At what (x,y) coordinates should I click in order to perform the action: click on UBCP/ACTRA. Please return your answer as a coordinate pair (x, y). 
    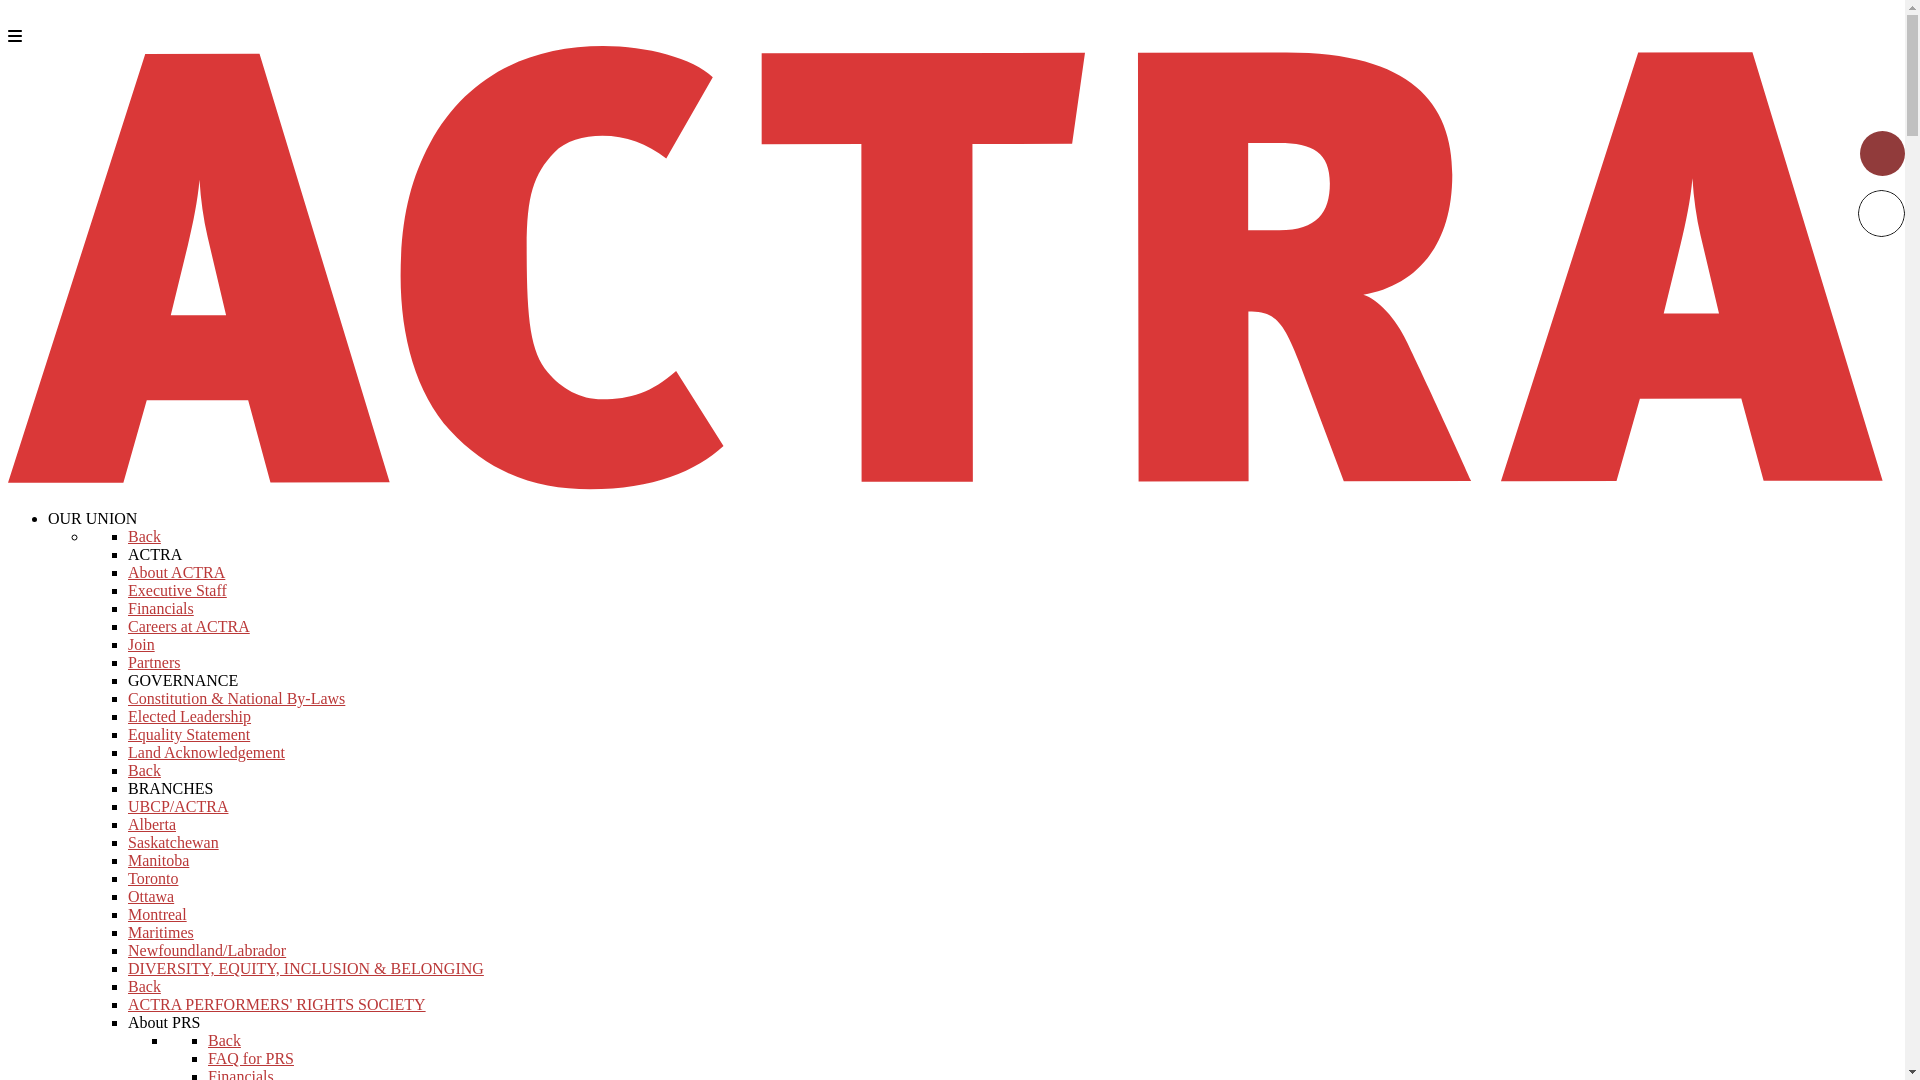
    Looking at the image, I should click on (178, 806).